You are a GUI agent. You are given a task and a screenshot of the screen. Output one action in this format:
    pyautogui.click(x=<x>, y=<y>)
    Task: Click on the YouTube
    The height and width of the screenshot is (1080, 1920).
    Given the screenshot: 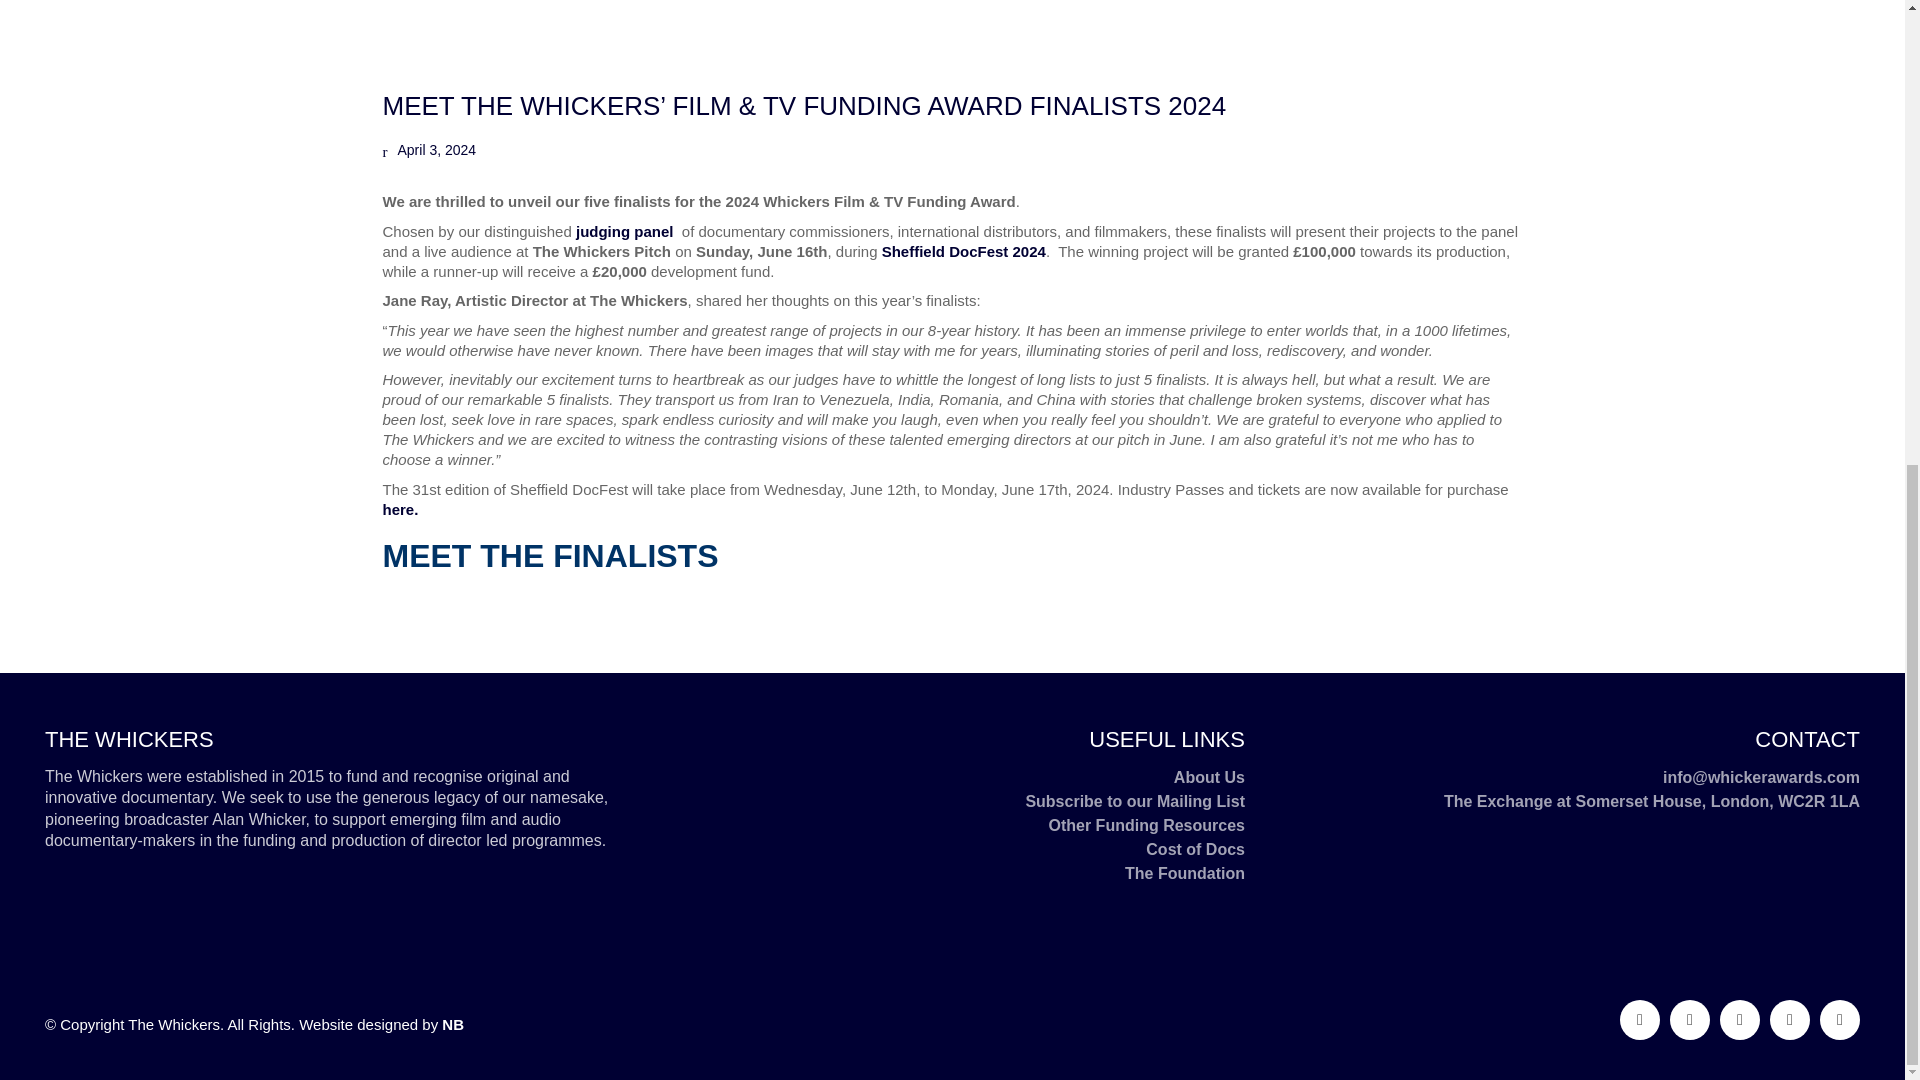 What is the action you would take?
    pyautogui.click(x=1840, y=1020)
    